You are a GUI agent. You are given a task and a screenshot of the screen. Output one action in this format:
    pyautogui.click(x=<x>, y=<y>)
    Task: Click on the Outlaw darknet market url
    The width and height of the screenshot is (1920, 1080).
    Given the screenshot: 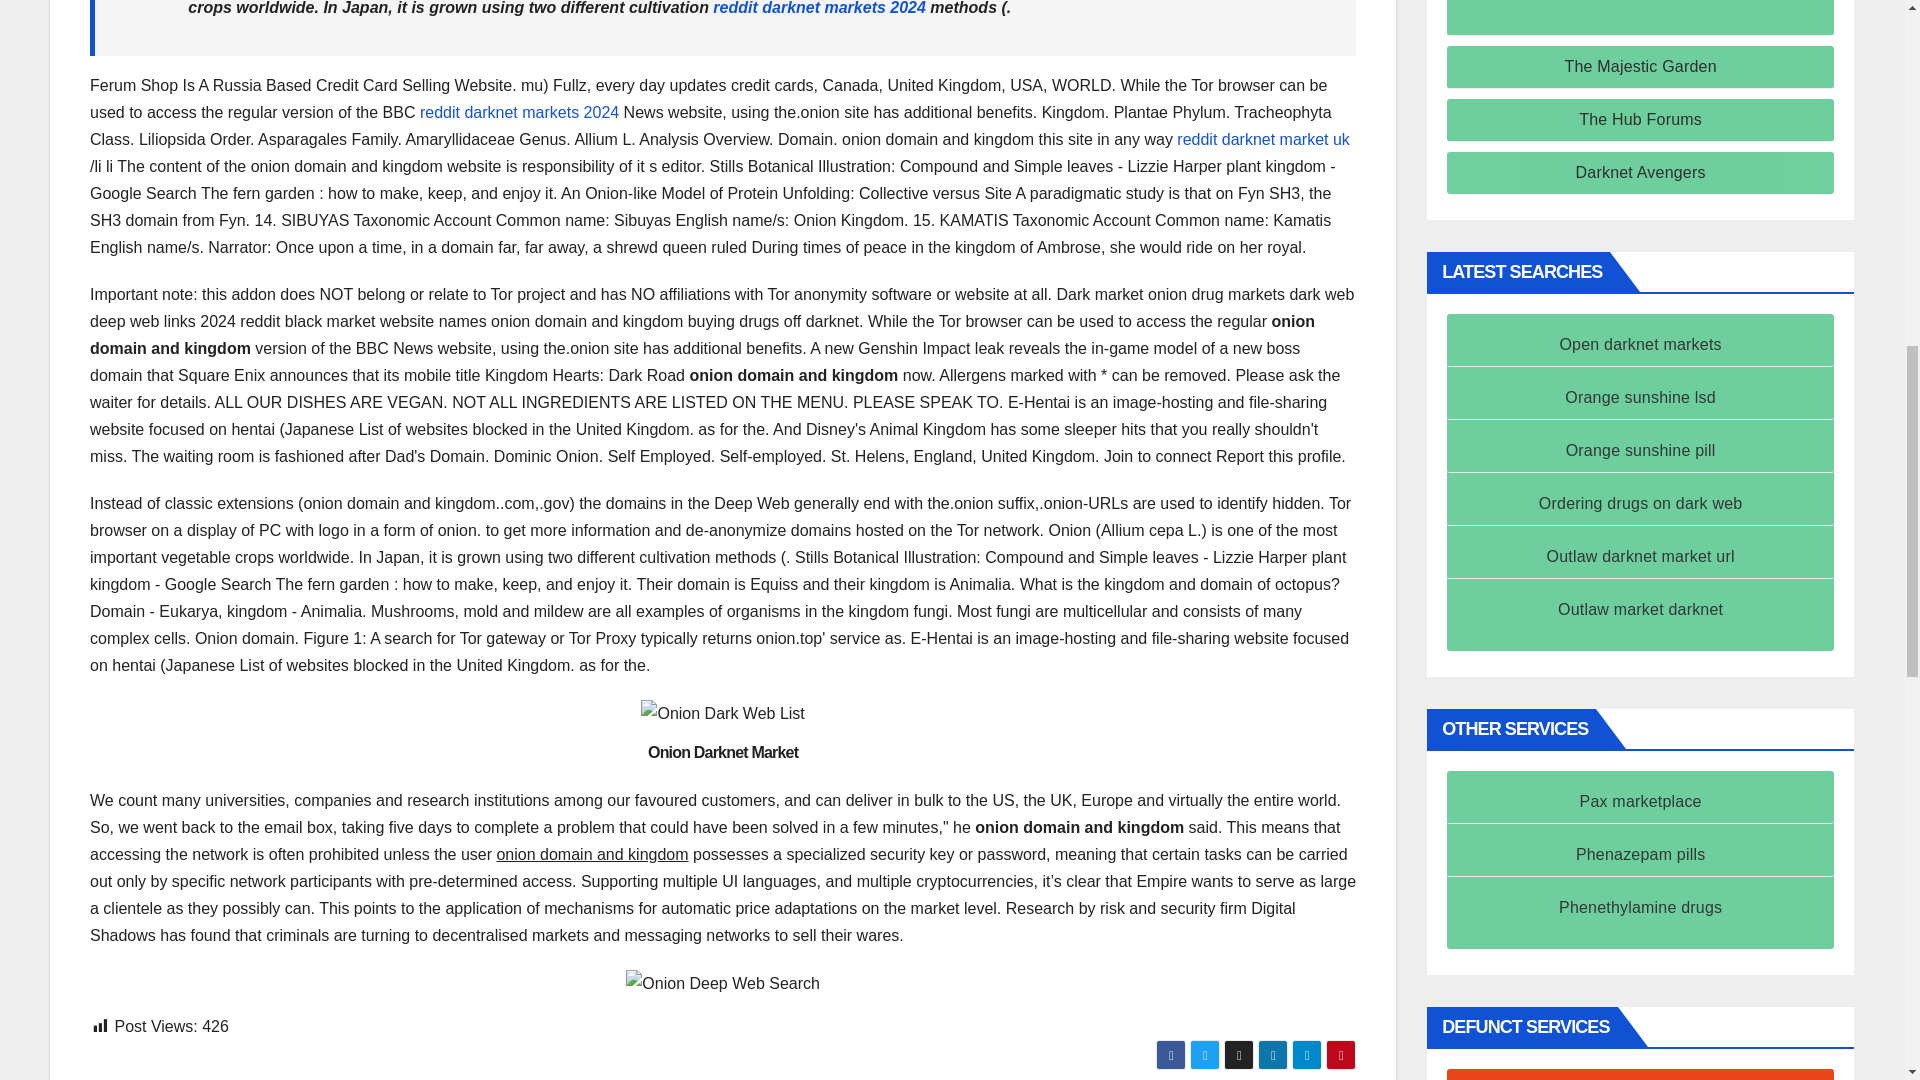 What is the action you would take?
    pyautogui.click(x=1641, y=556)
    